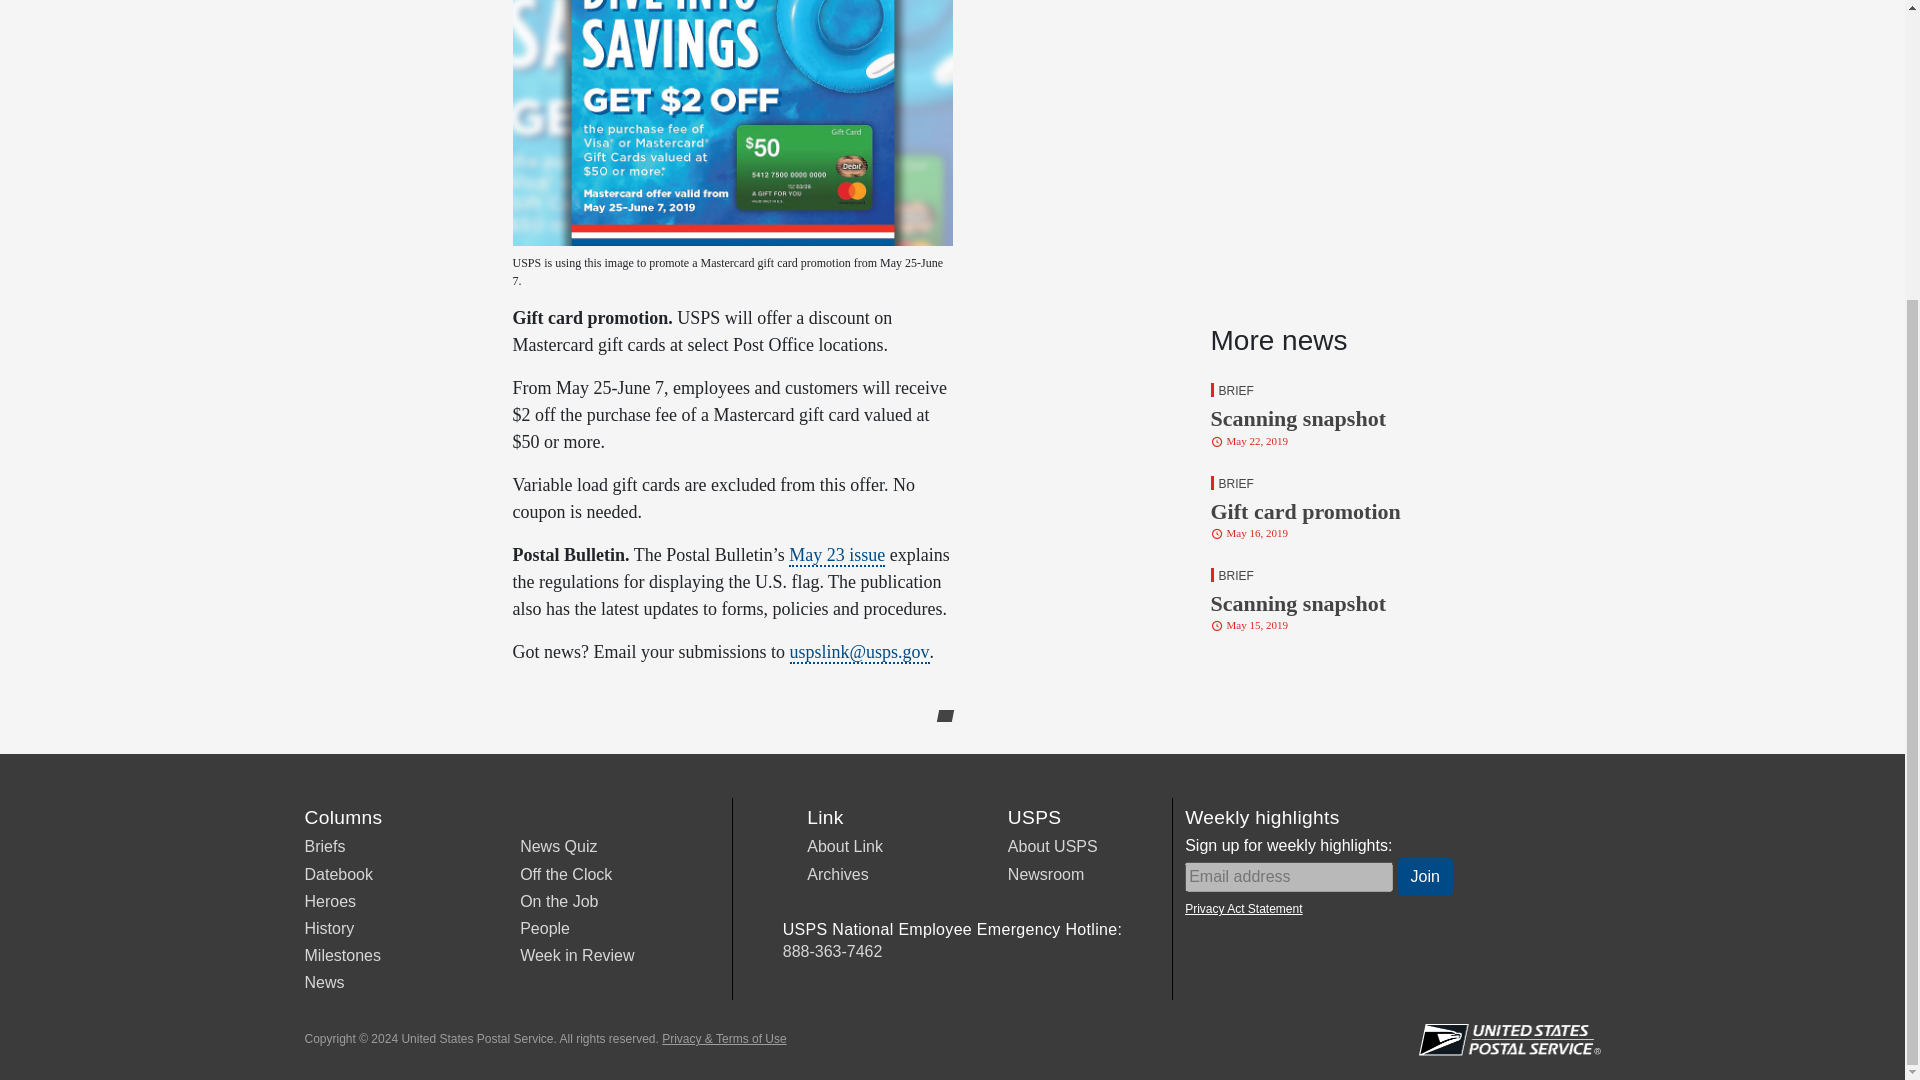  Describe the element at coordinates (1355, 506) in the screenshot. I see `Briefs` at that location.